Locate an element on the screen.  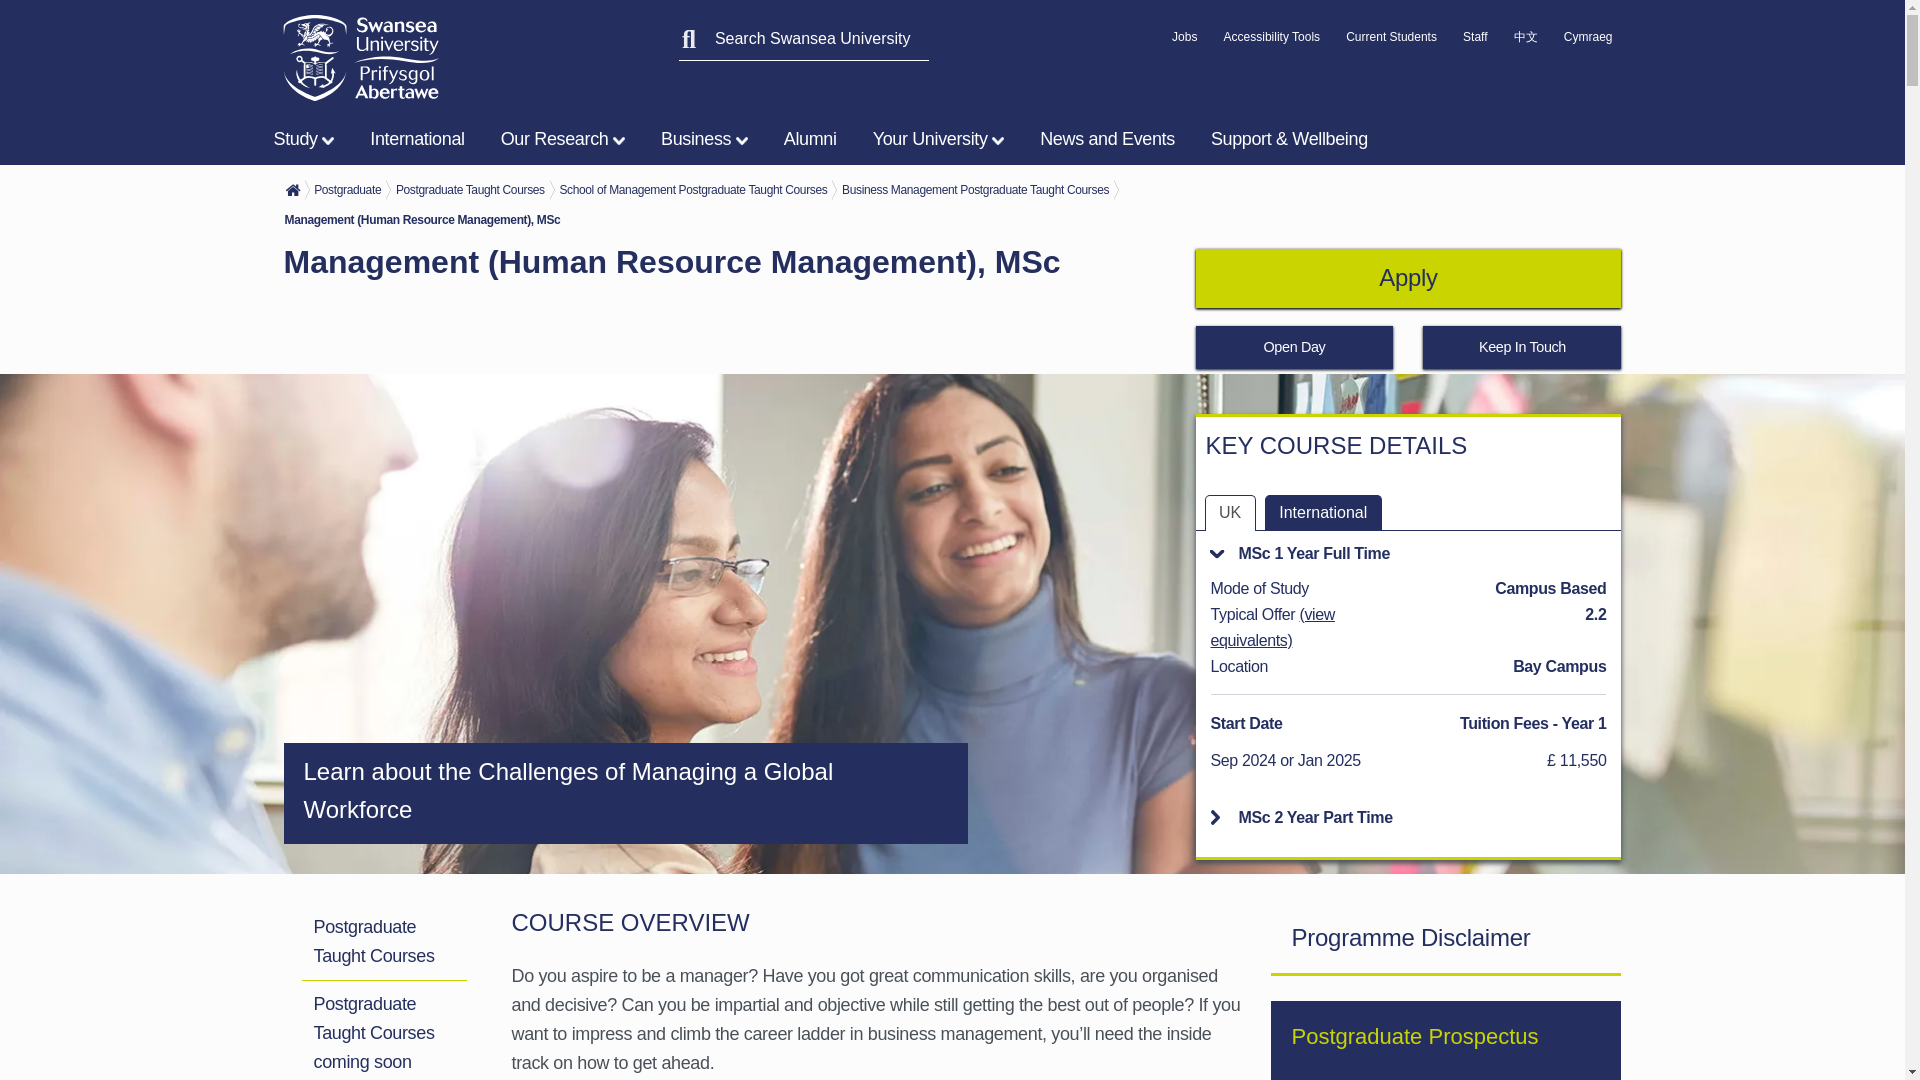
Cymraeg is located at coordinates (1588, 42).